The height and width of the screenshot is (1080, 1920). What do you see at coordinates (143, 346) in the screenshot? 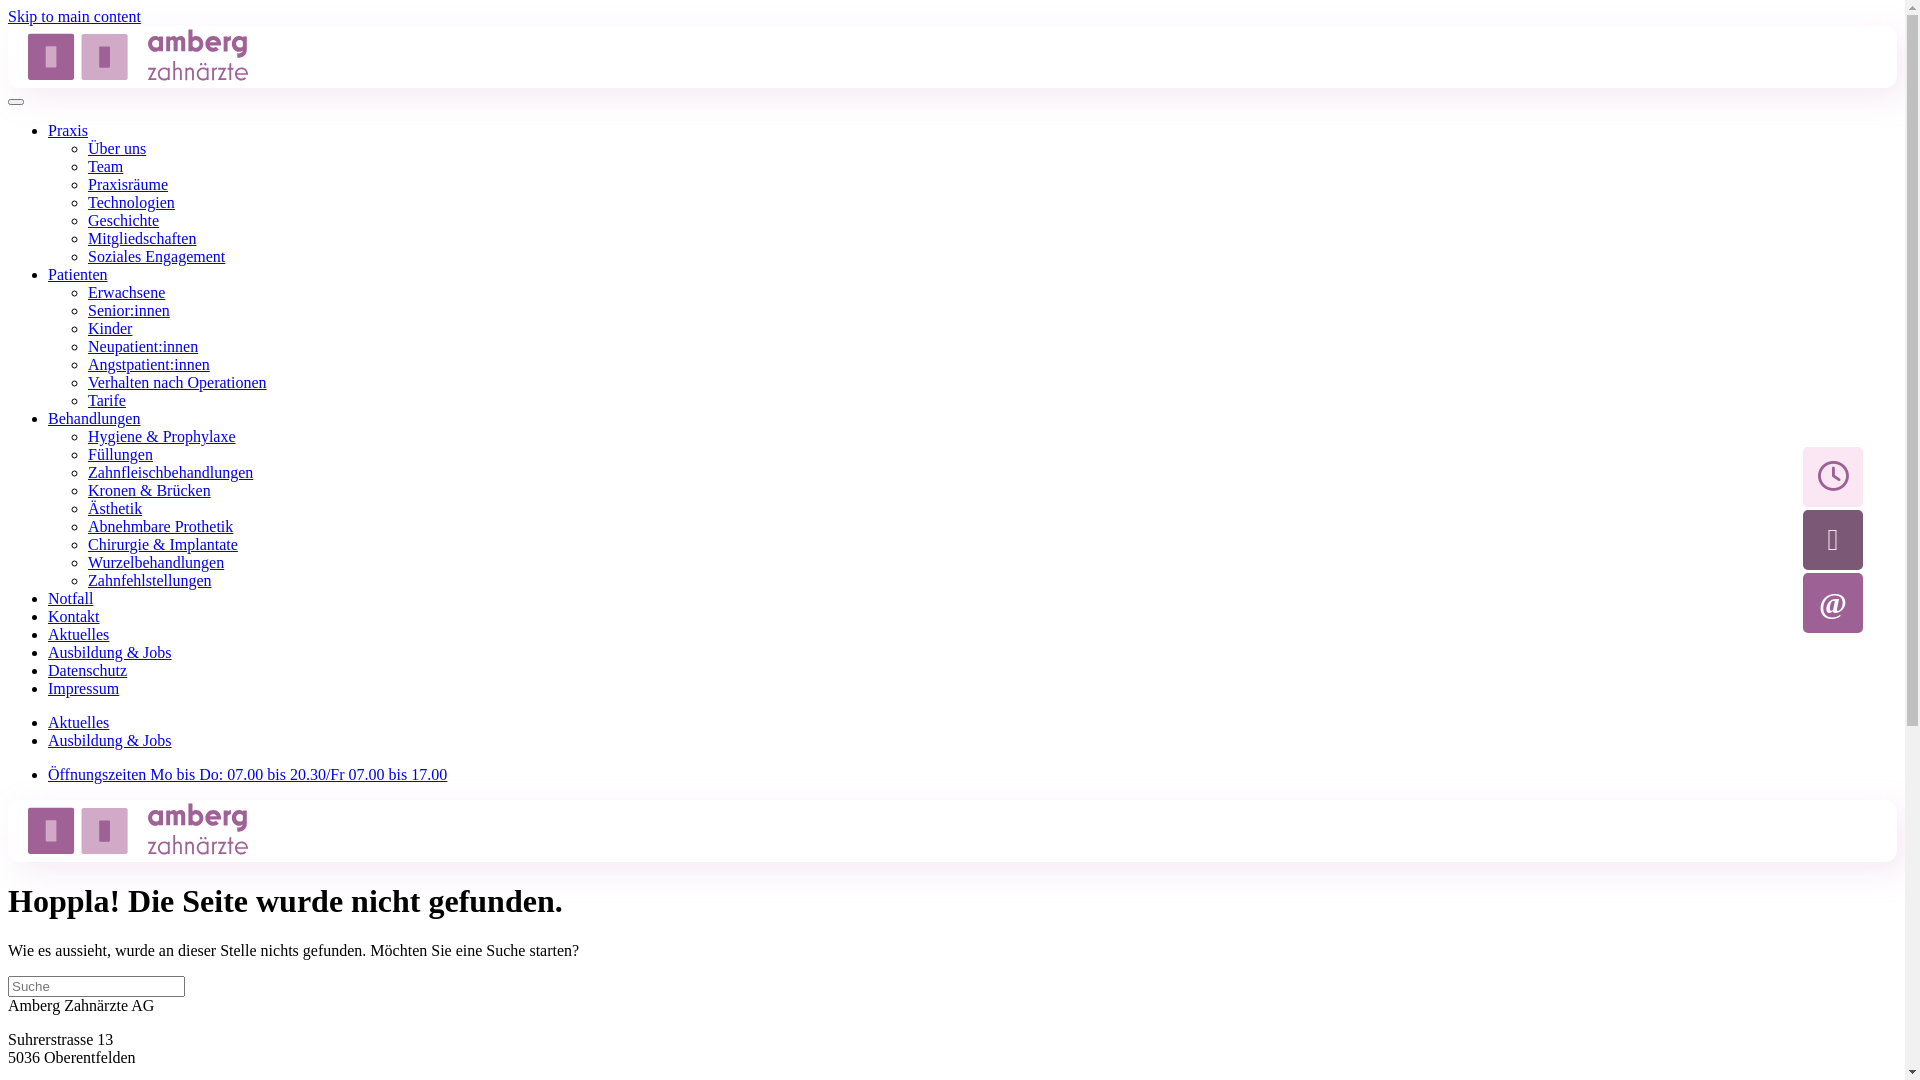
I see `Neupatient:innen` at bounding box center [143, 346].